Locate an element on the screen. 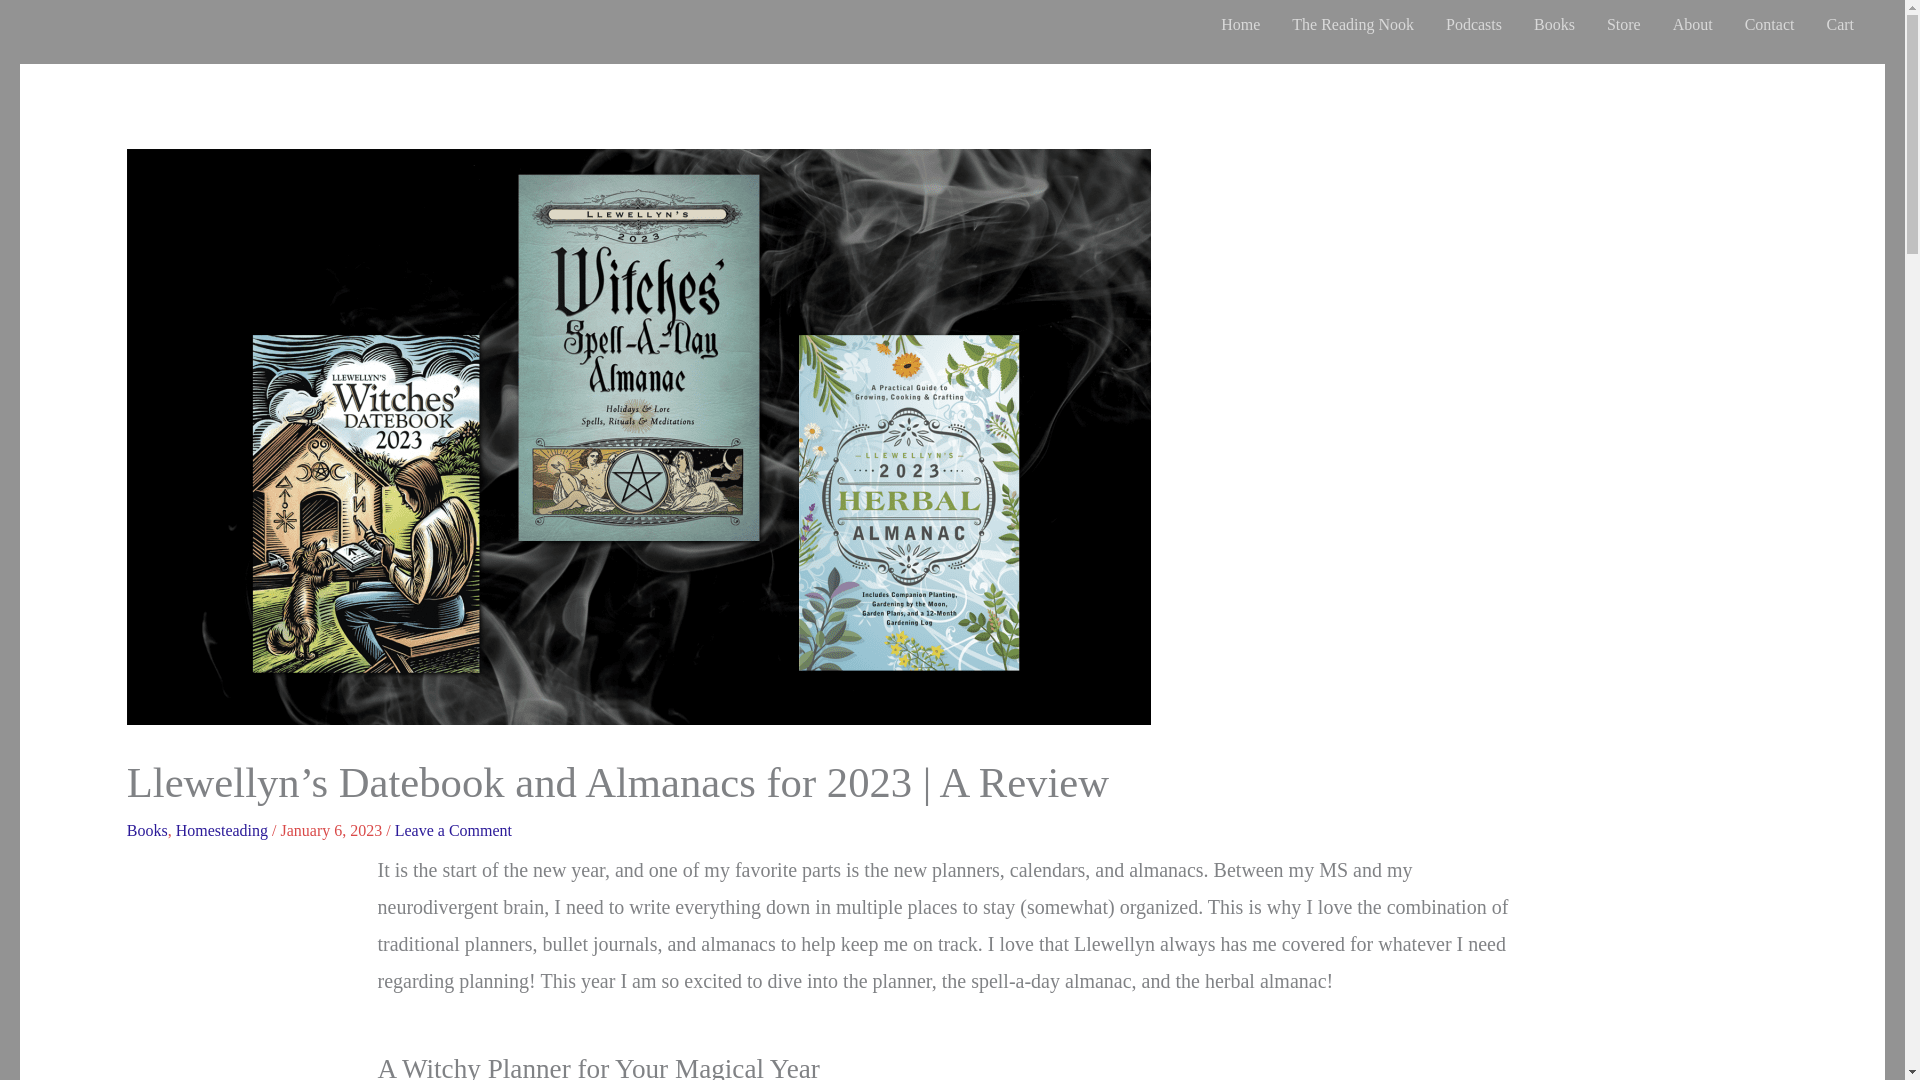 This screenshot has height=1080, width=1920. Cart is located at coordinates (1840, 24).